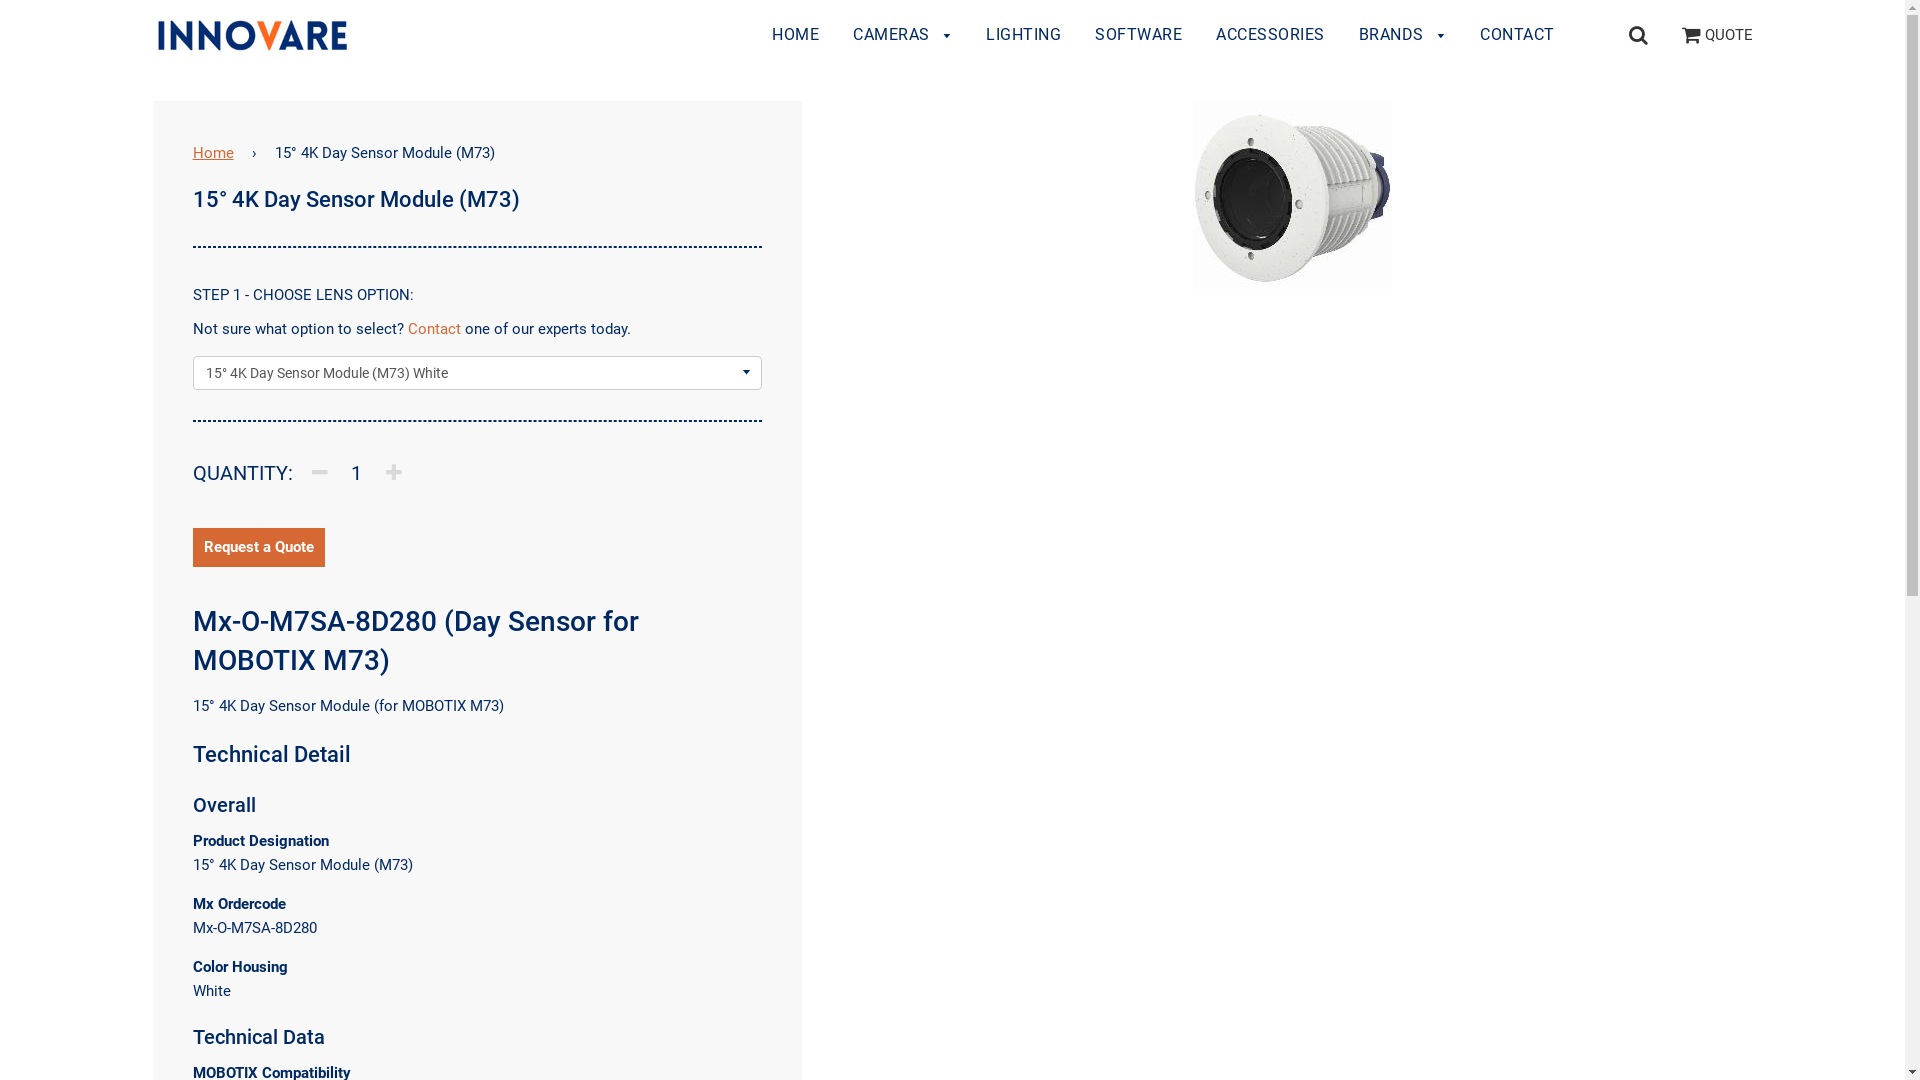  What do you see at coordinates (434, 329) in the screenshot?
I see `Contact` at bounding box center [434, 329].